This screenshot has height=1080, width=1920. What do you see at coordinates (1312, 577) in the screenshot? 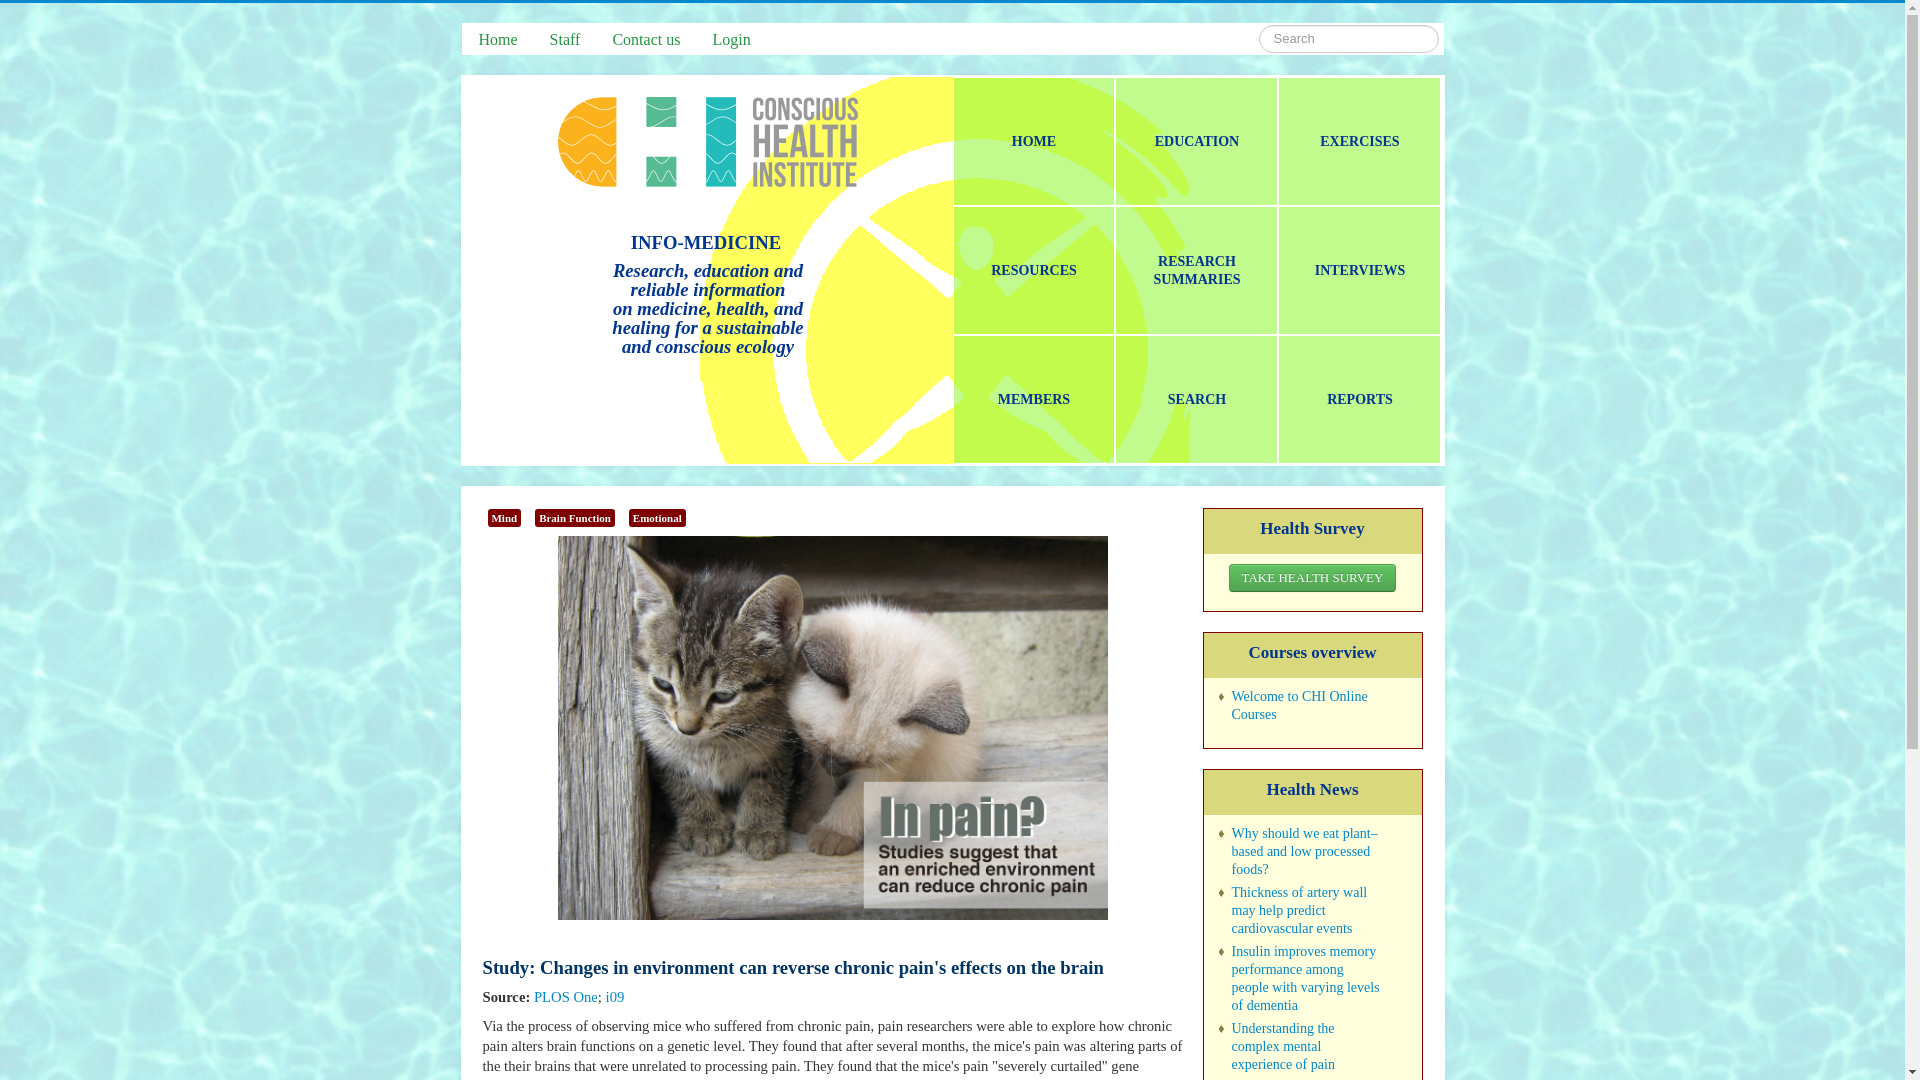
I see `TAKE HEALTH SURVEY` at bounding box center [1312, 577].